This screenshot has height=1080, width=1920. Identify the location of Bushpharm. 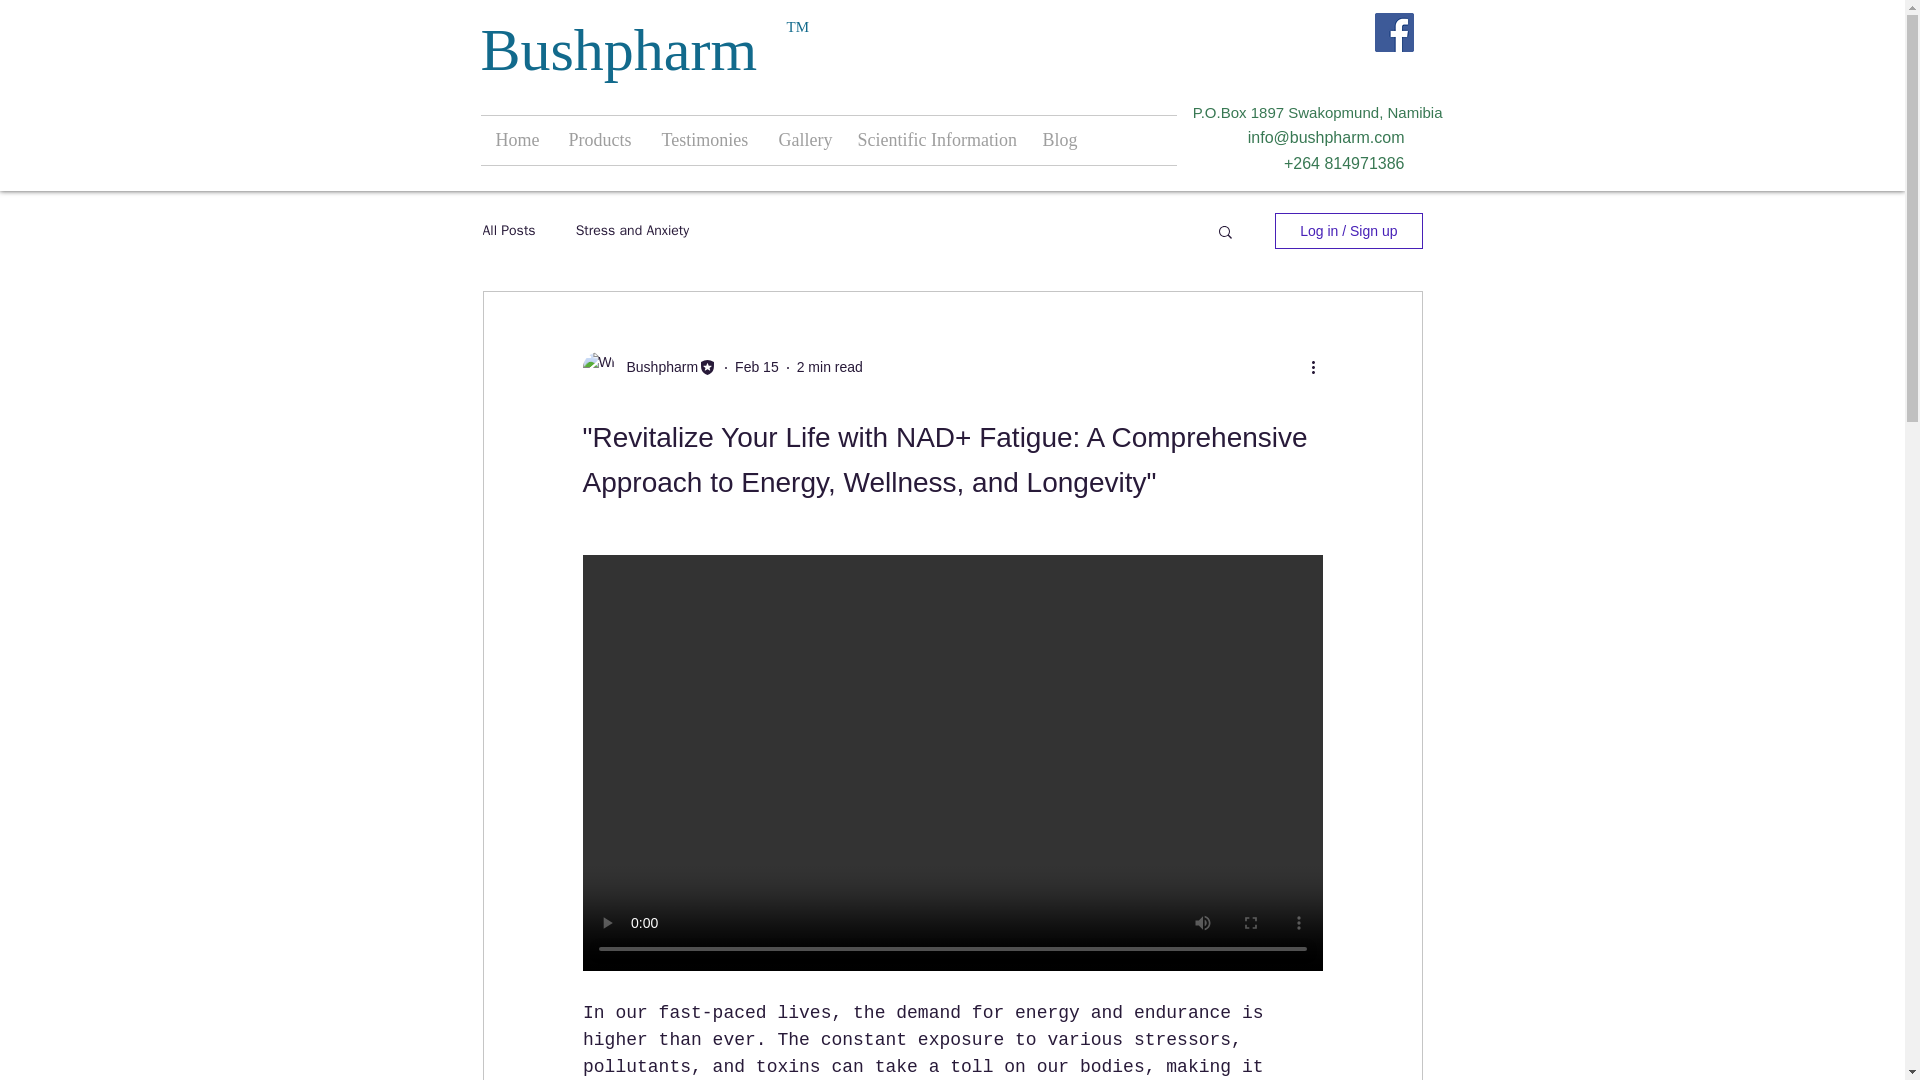
(656, 368).